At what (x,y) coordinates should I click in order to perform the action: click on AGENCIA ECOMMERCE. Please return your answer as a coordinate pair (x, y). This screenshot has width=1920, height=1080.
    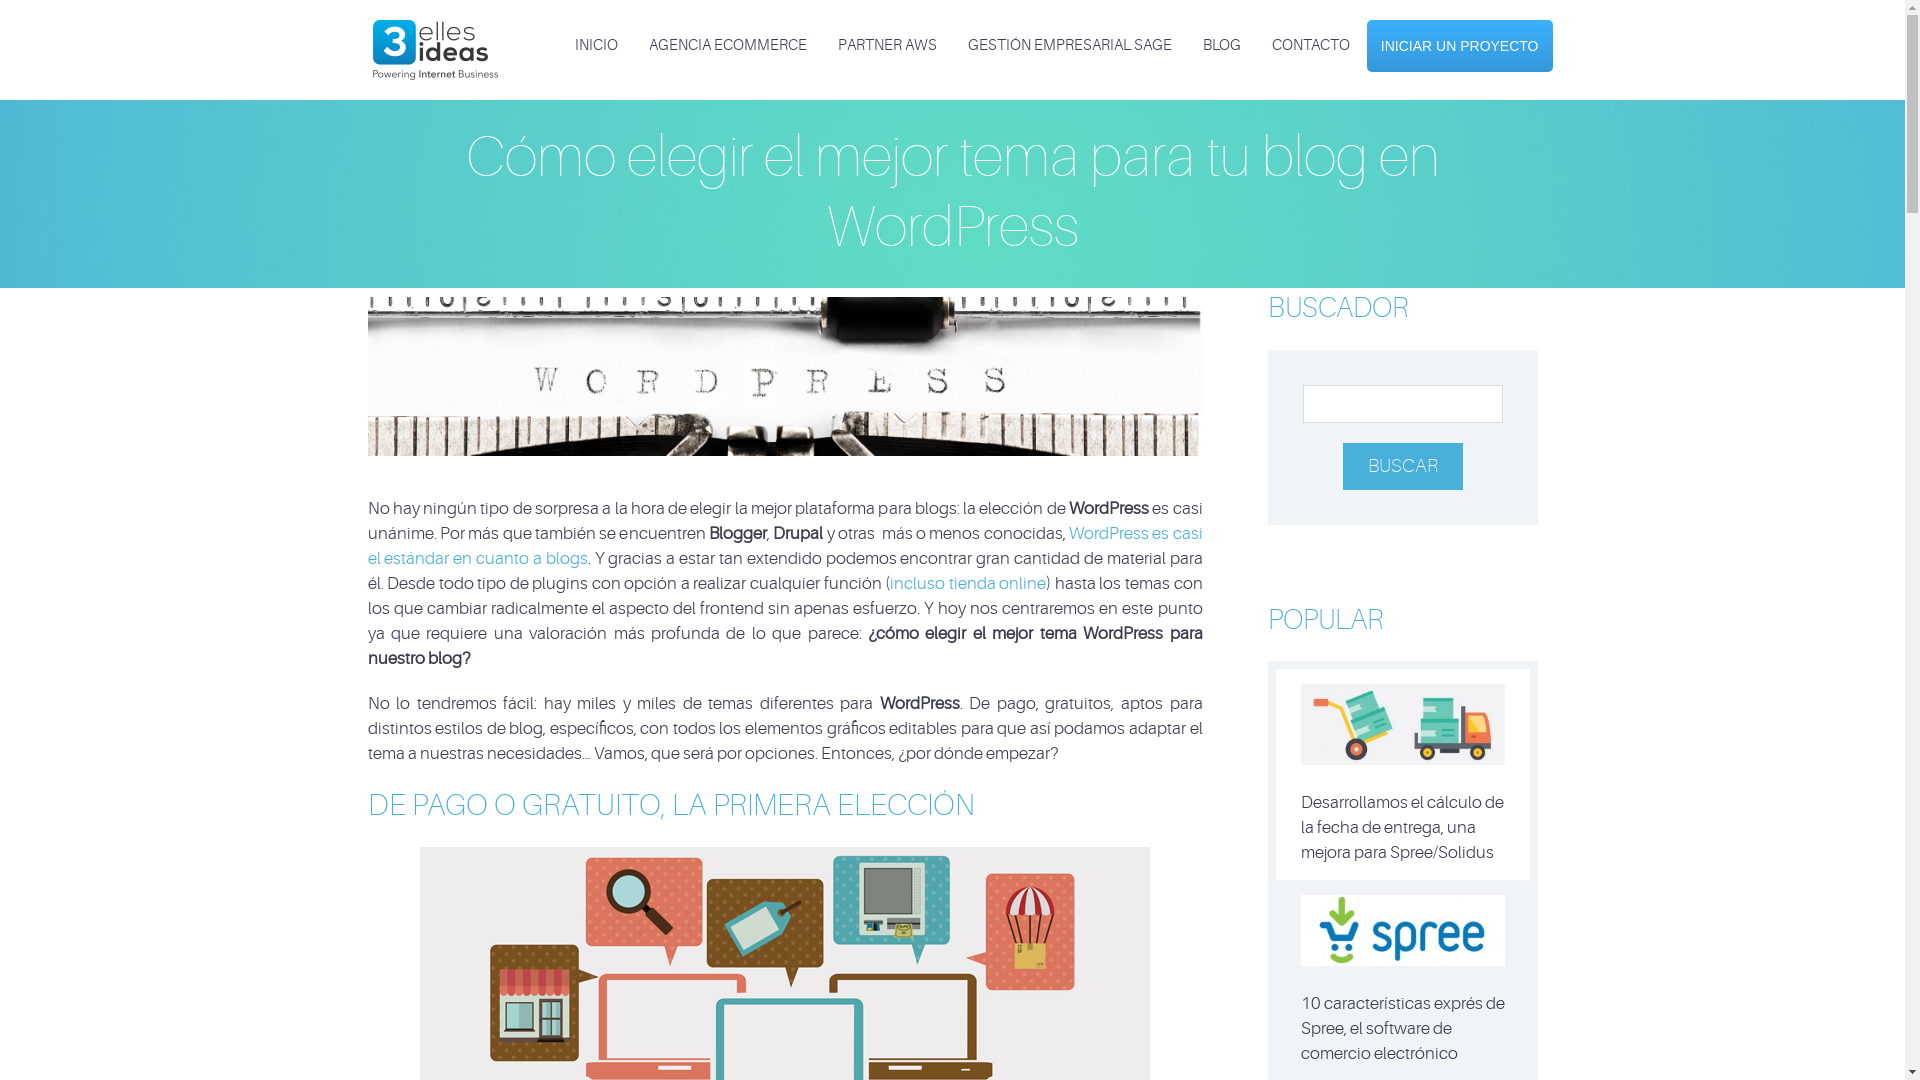
    Looking at the image, I should click on (728, 46).